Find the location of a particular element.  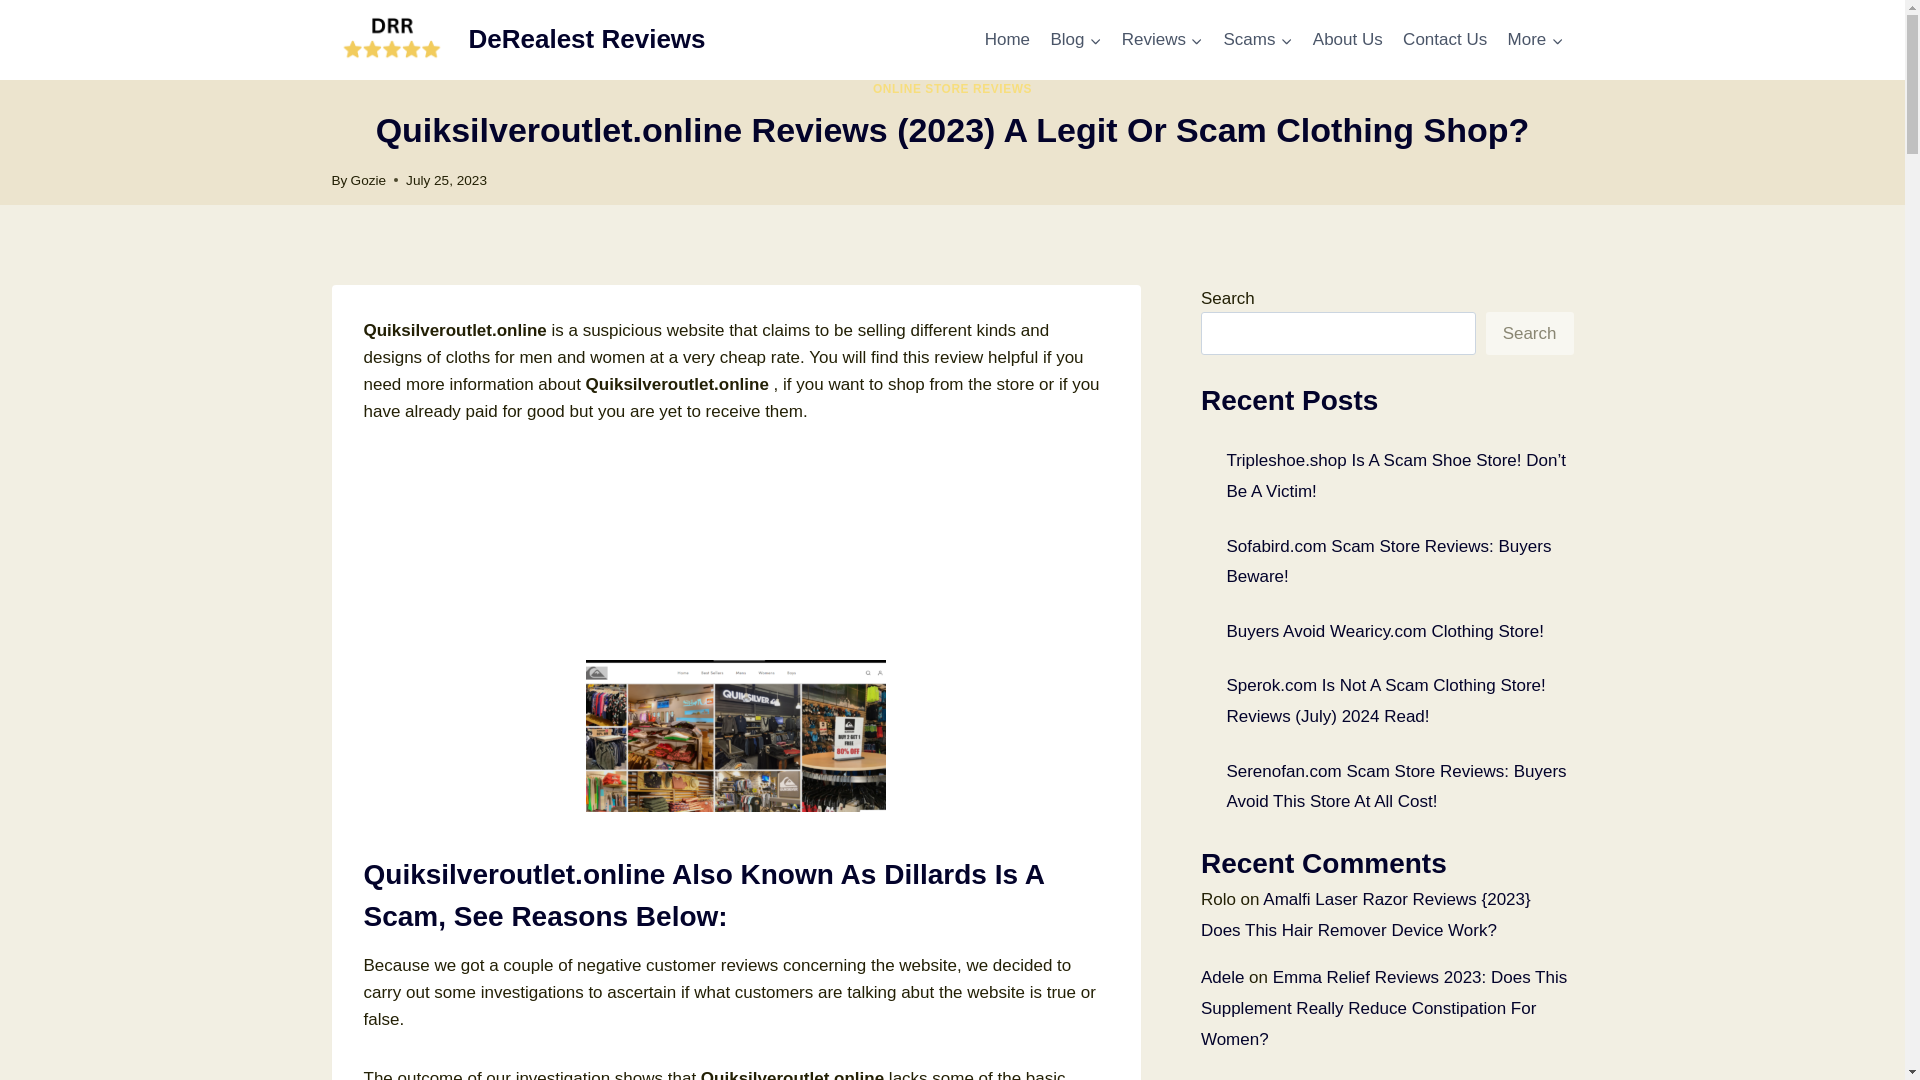

Reviews is located at coordinates (1162, 40).